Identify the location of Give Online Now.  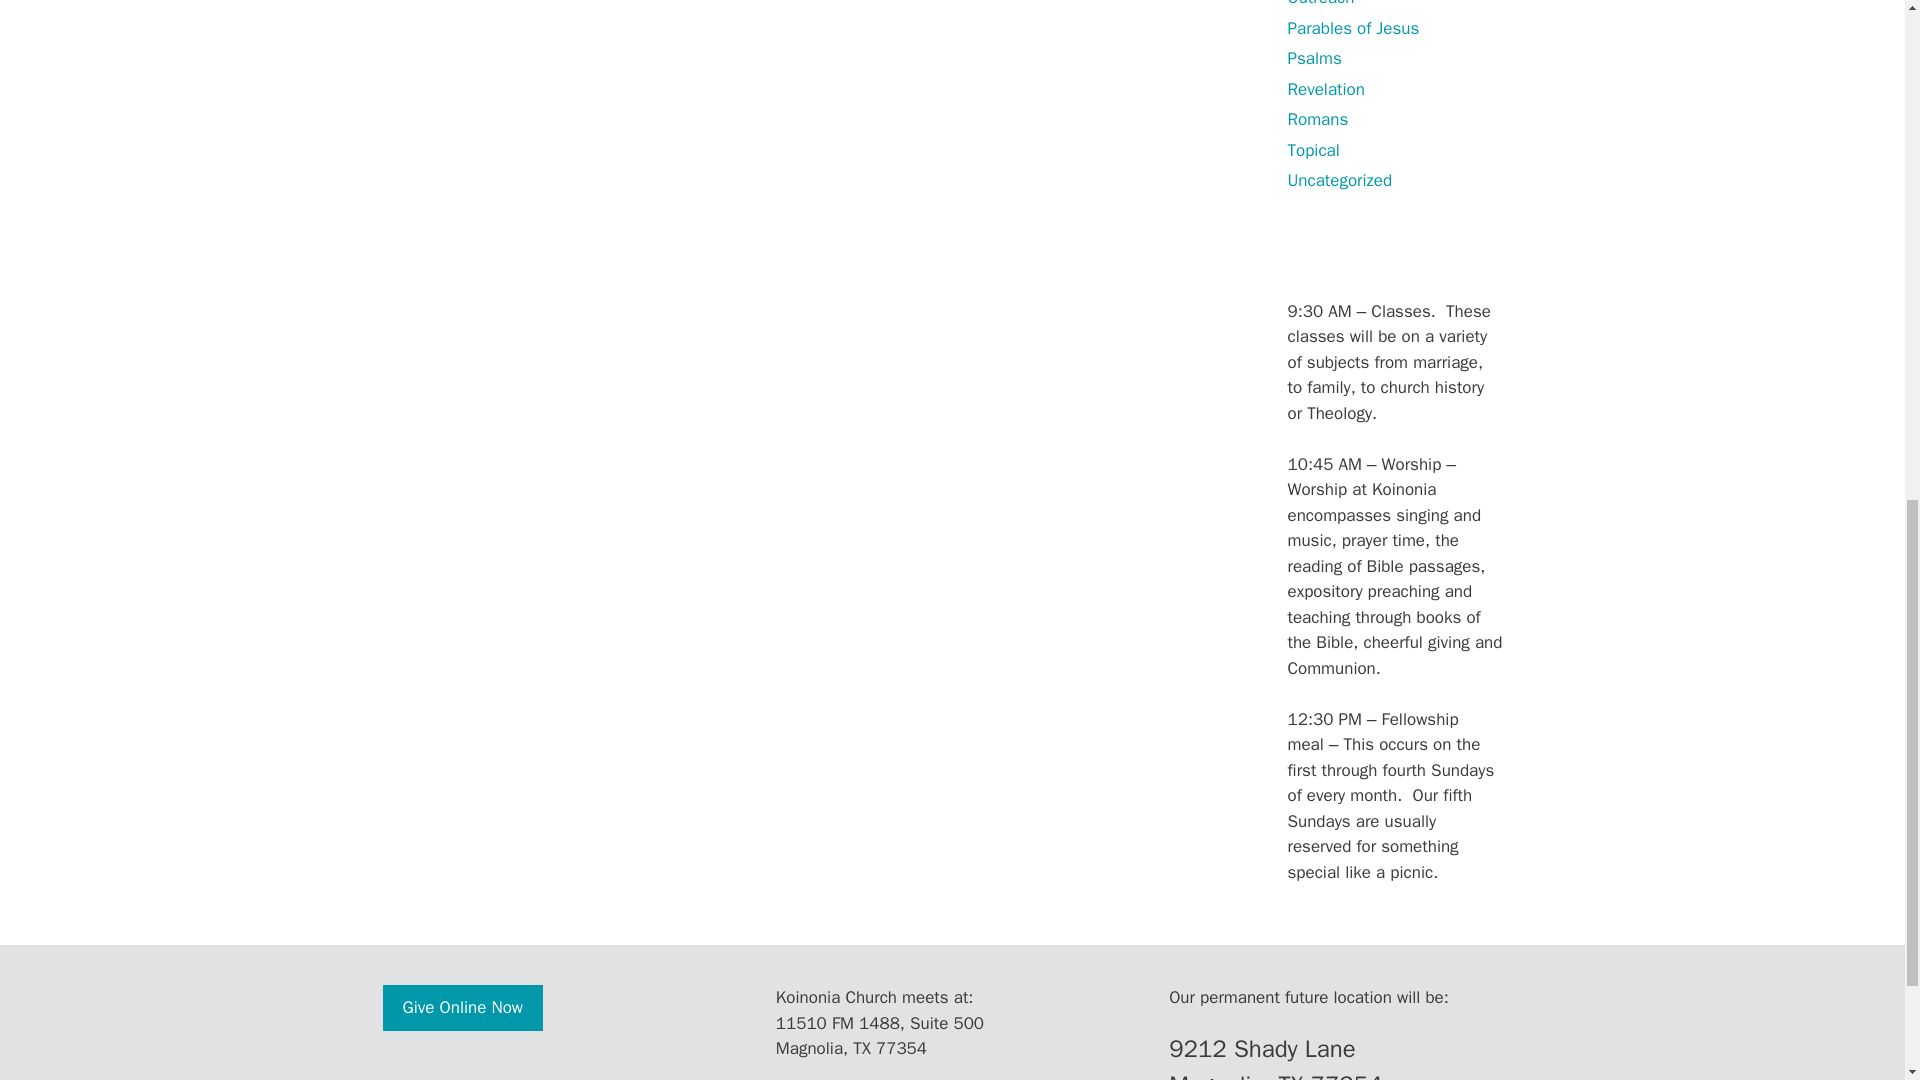
(462, 1008).